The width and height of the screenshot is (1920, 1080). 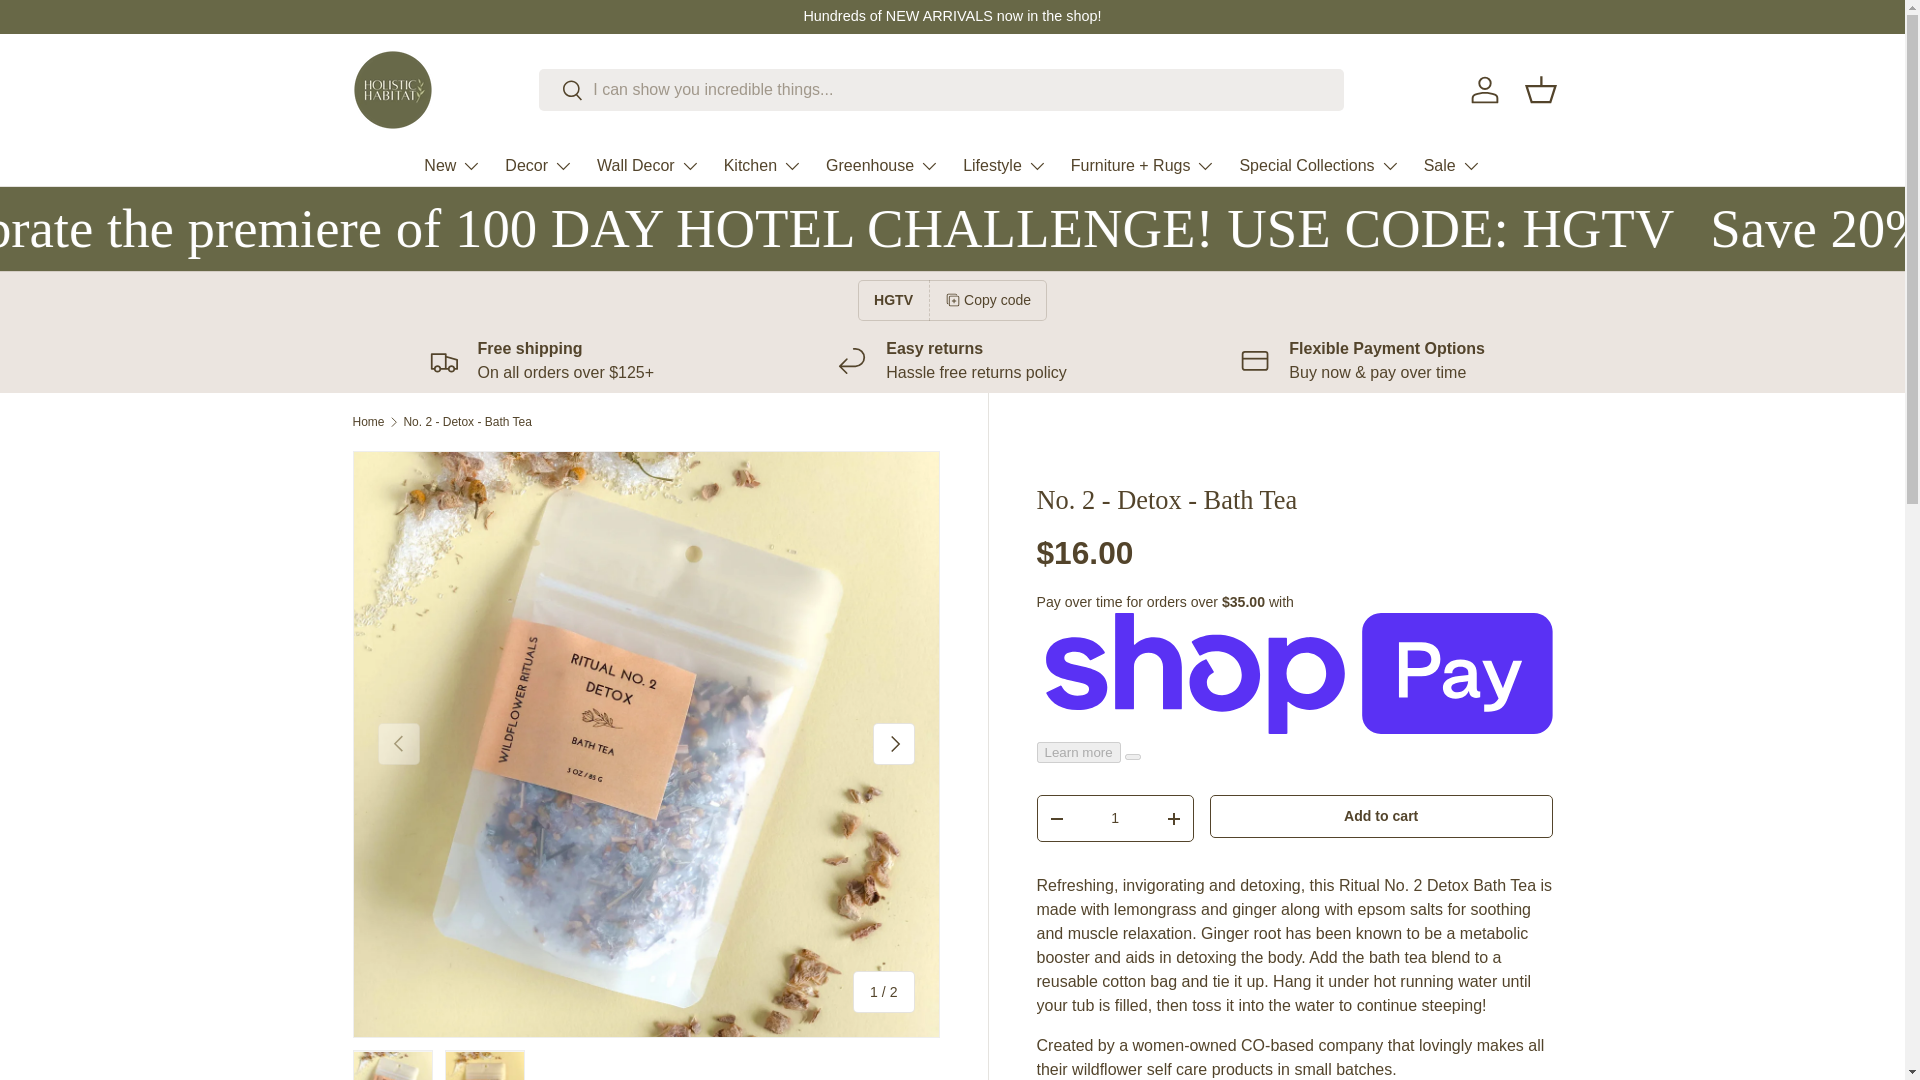 I want to click on Basket, so click(x=1540, y=90).